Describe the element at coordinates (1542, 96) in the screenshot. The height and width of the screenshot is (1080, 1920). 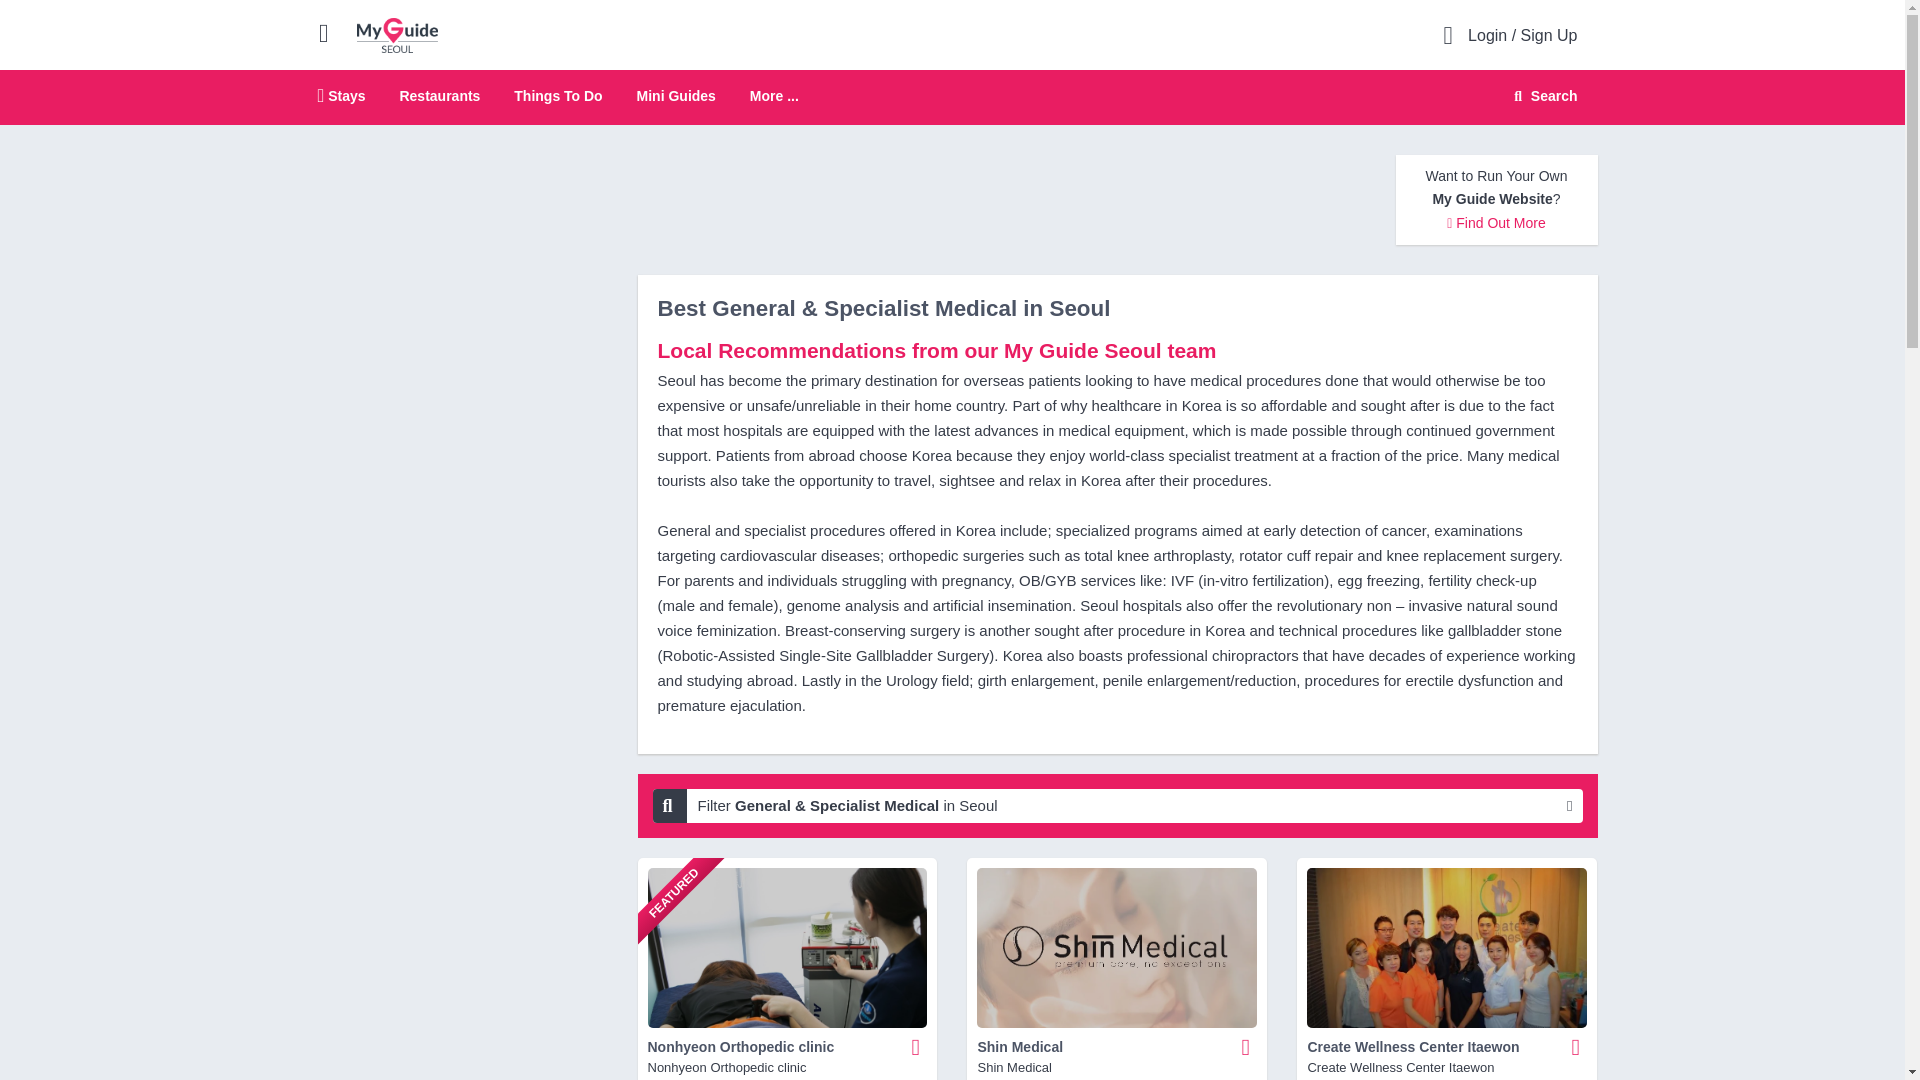
I see `Stays` at that location.